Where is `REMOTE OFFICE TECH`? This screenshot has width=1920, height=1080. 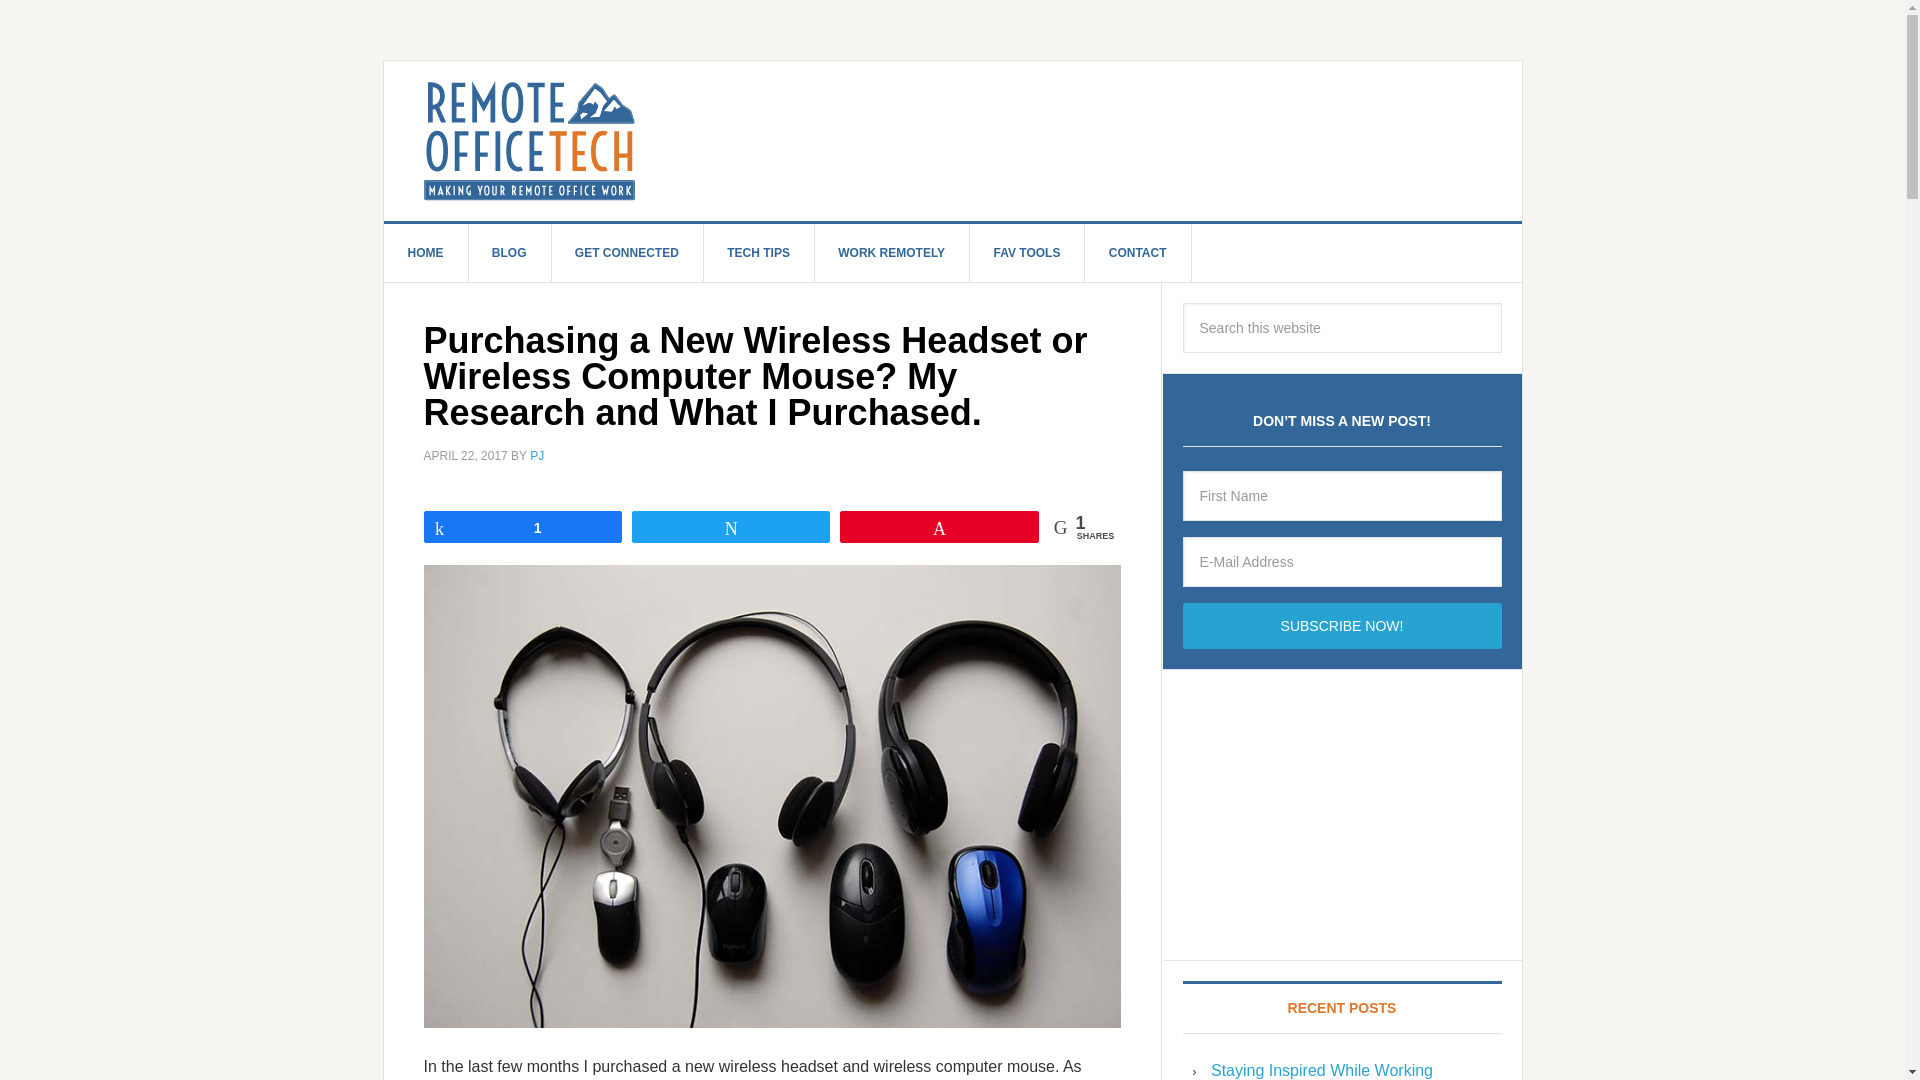 REMOTE OFFICE TECH is located at coordinates (973, 140).